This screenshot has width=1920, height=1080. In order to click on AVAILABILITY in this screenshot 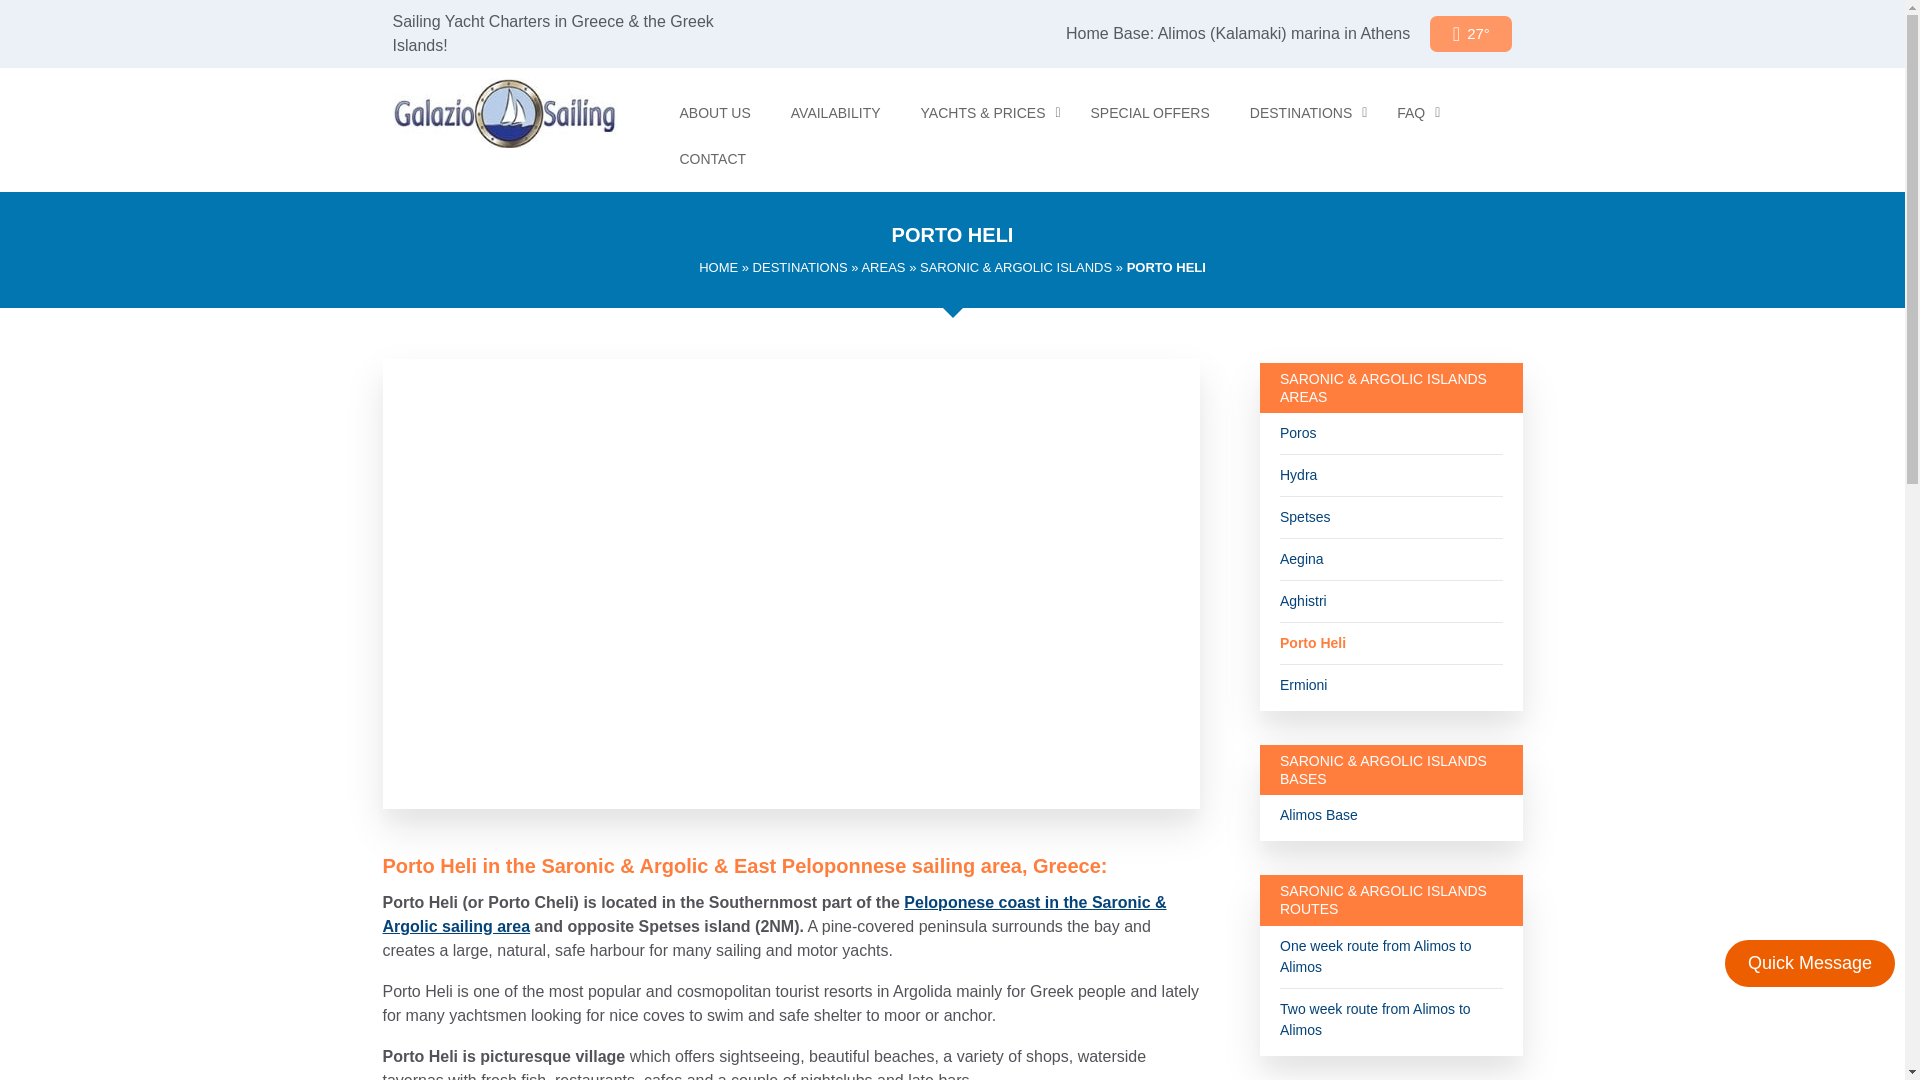, I will do `click(836, 112)`.